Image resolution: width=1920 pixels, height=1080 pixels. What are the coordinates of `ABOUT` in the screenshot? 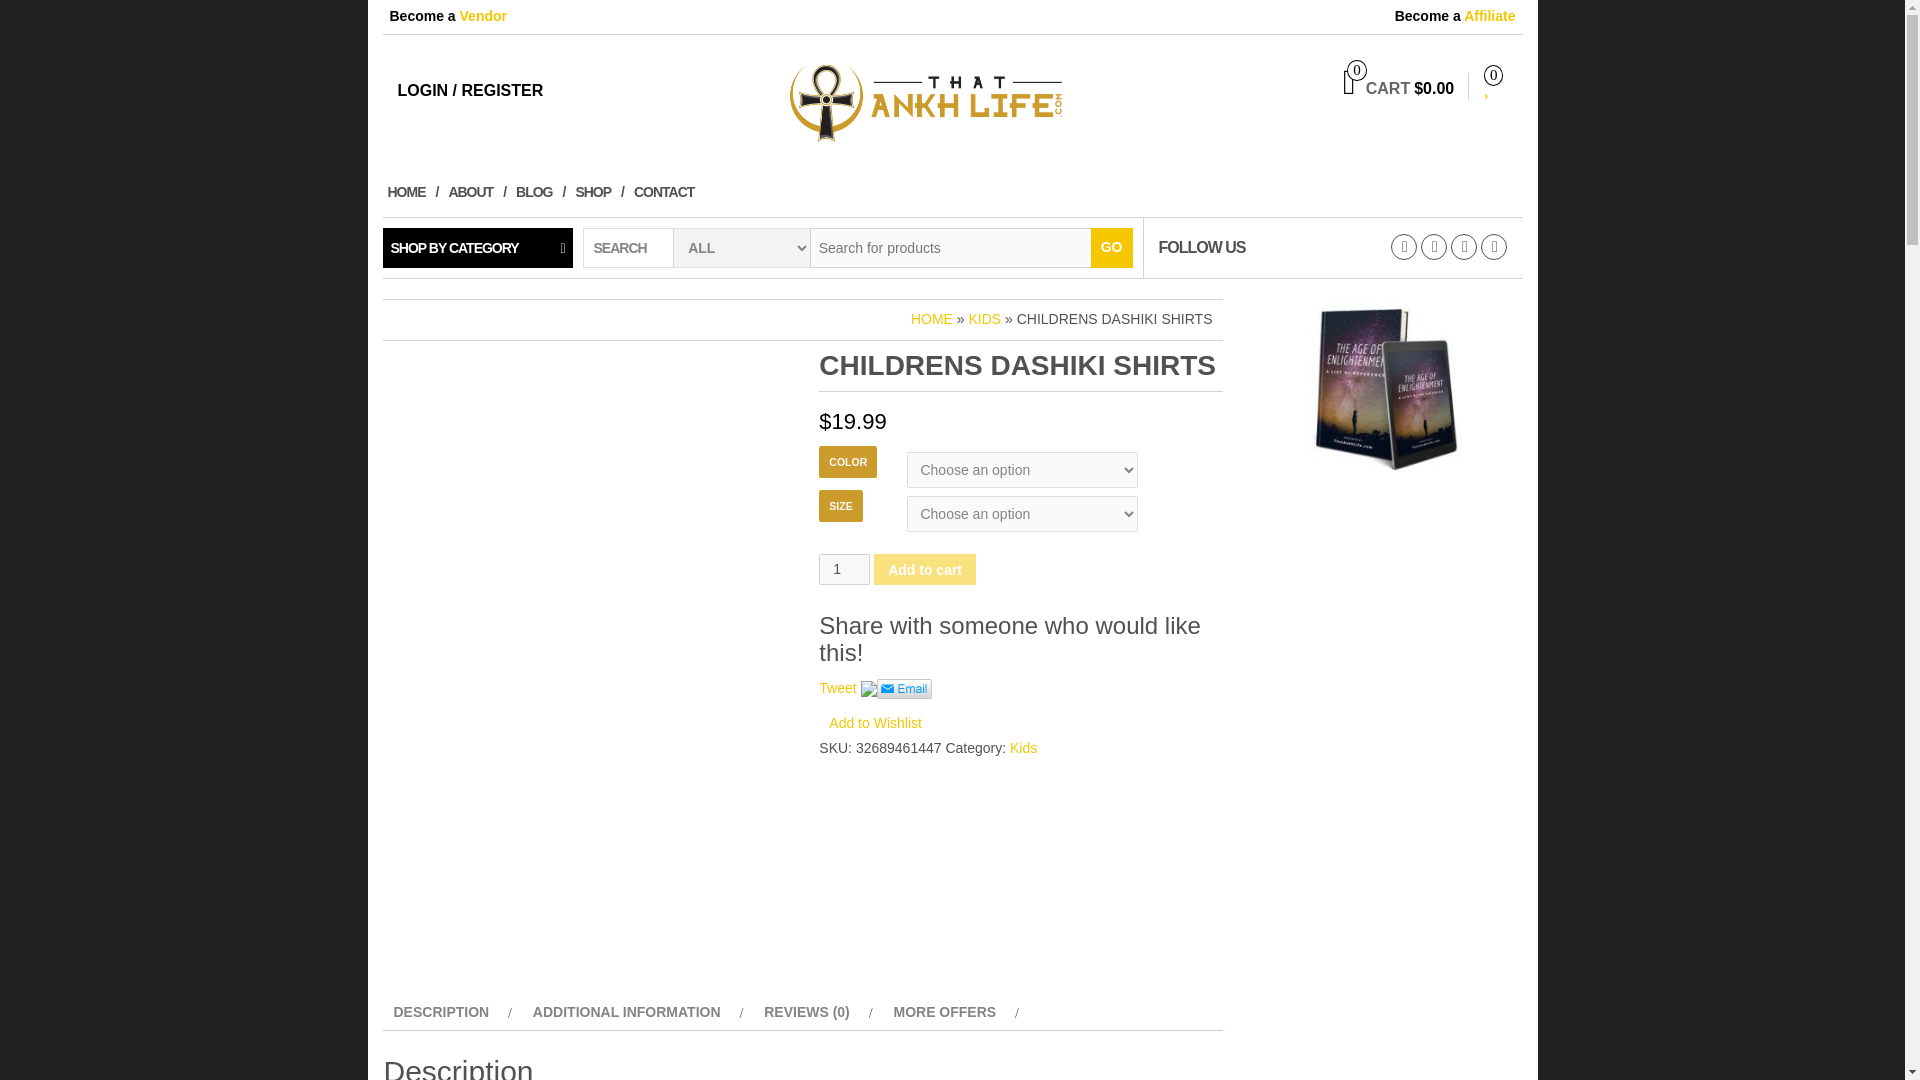 It's located at (476, 192).